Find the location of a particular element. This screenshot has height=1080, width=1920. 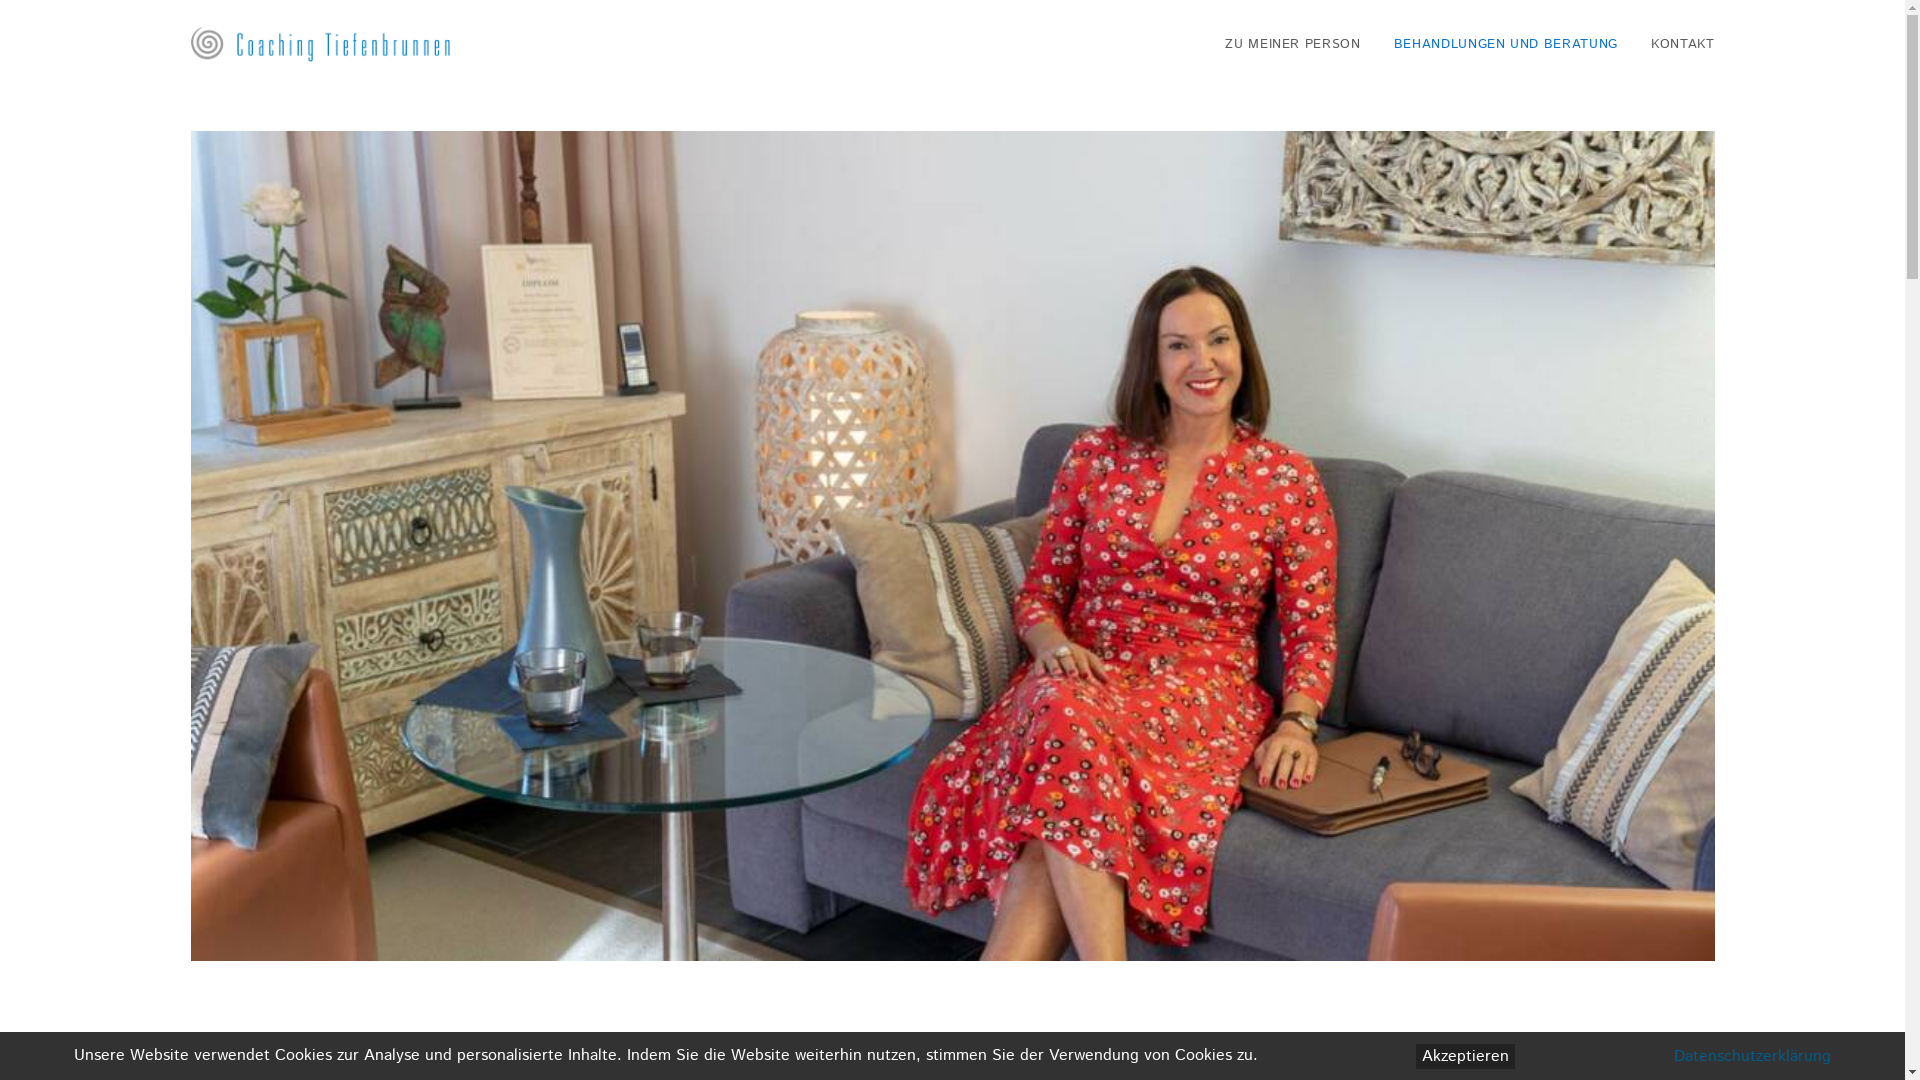

KONTAKT is located at coordinates (1676, 44).